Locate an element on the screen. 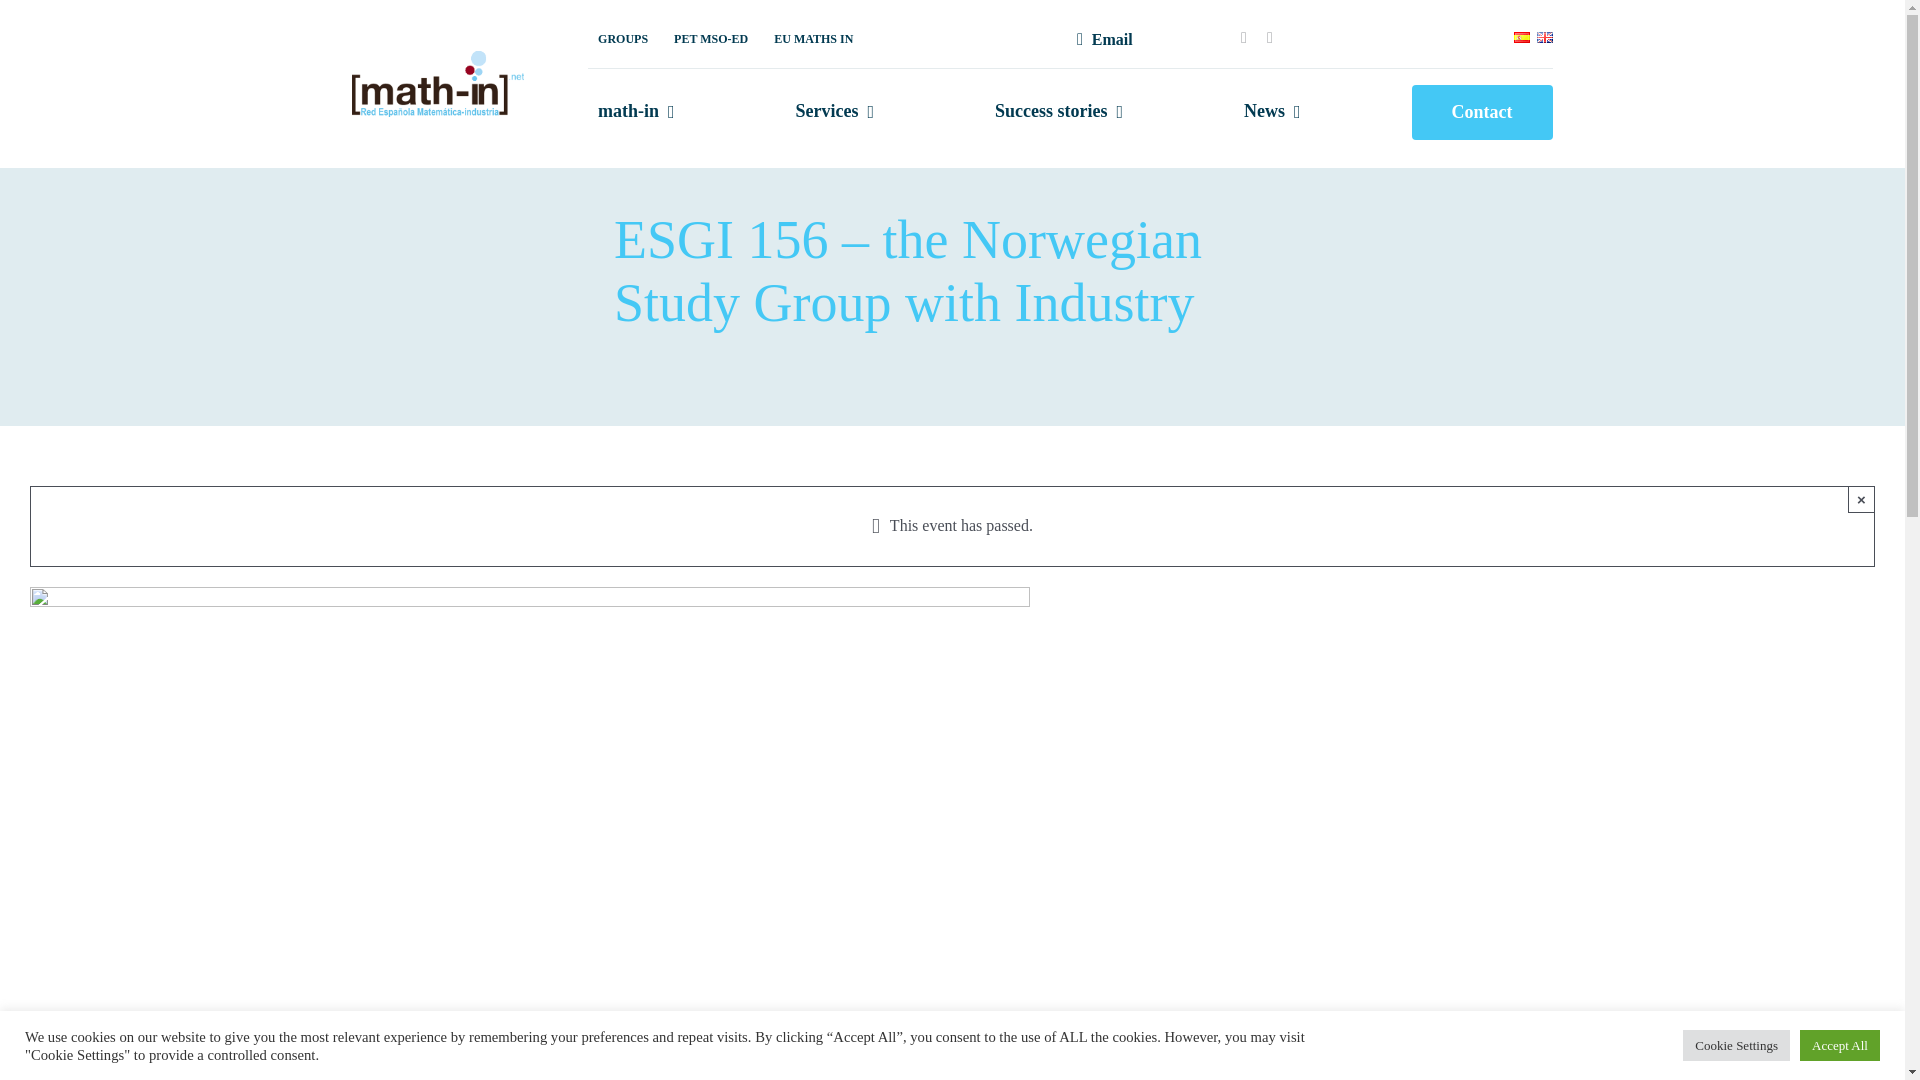 This screenshot has height=1080, width=1920. Success stories is located at coordinates (1058, 112).